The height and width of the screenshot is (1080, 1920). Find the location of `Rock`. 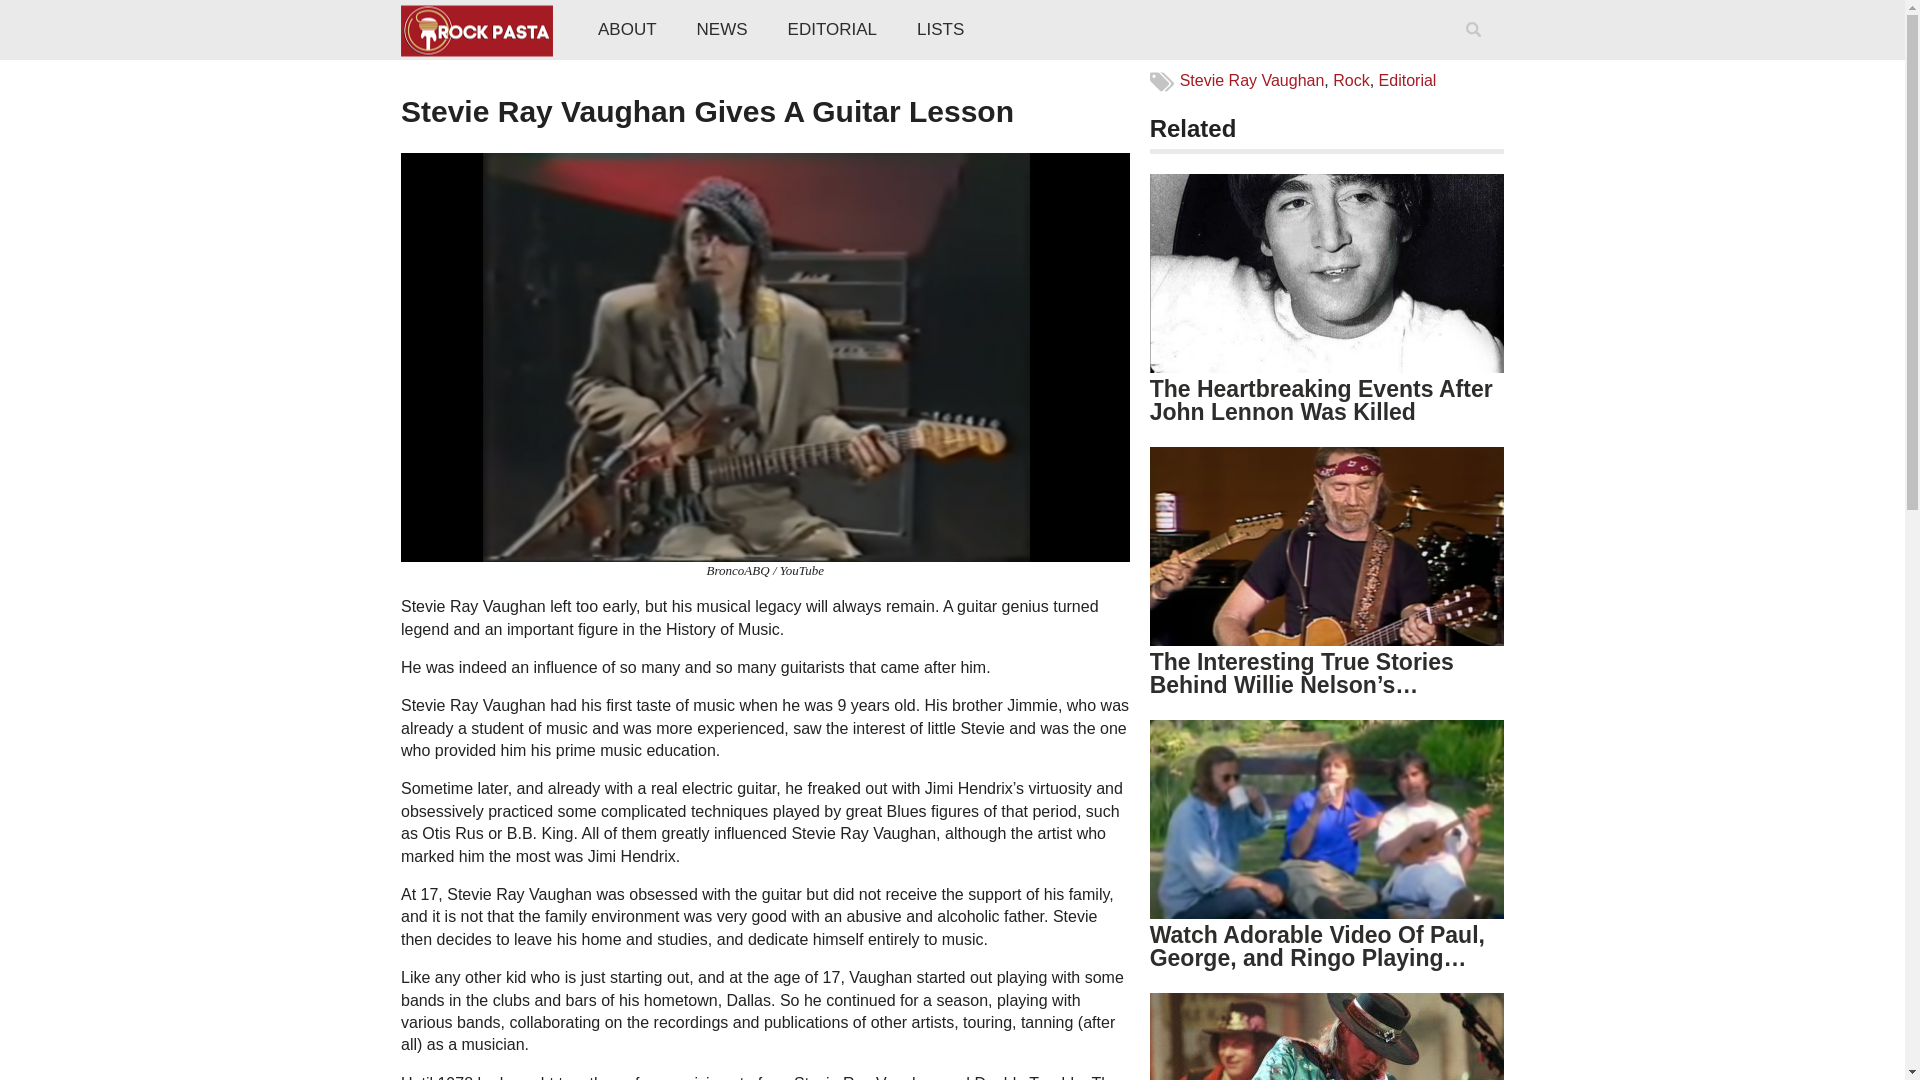

Rock is located at coordinates (1350, 80).